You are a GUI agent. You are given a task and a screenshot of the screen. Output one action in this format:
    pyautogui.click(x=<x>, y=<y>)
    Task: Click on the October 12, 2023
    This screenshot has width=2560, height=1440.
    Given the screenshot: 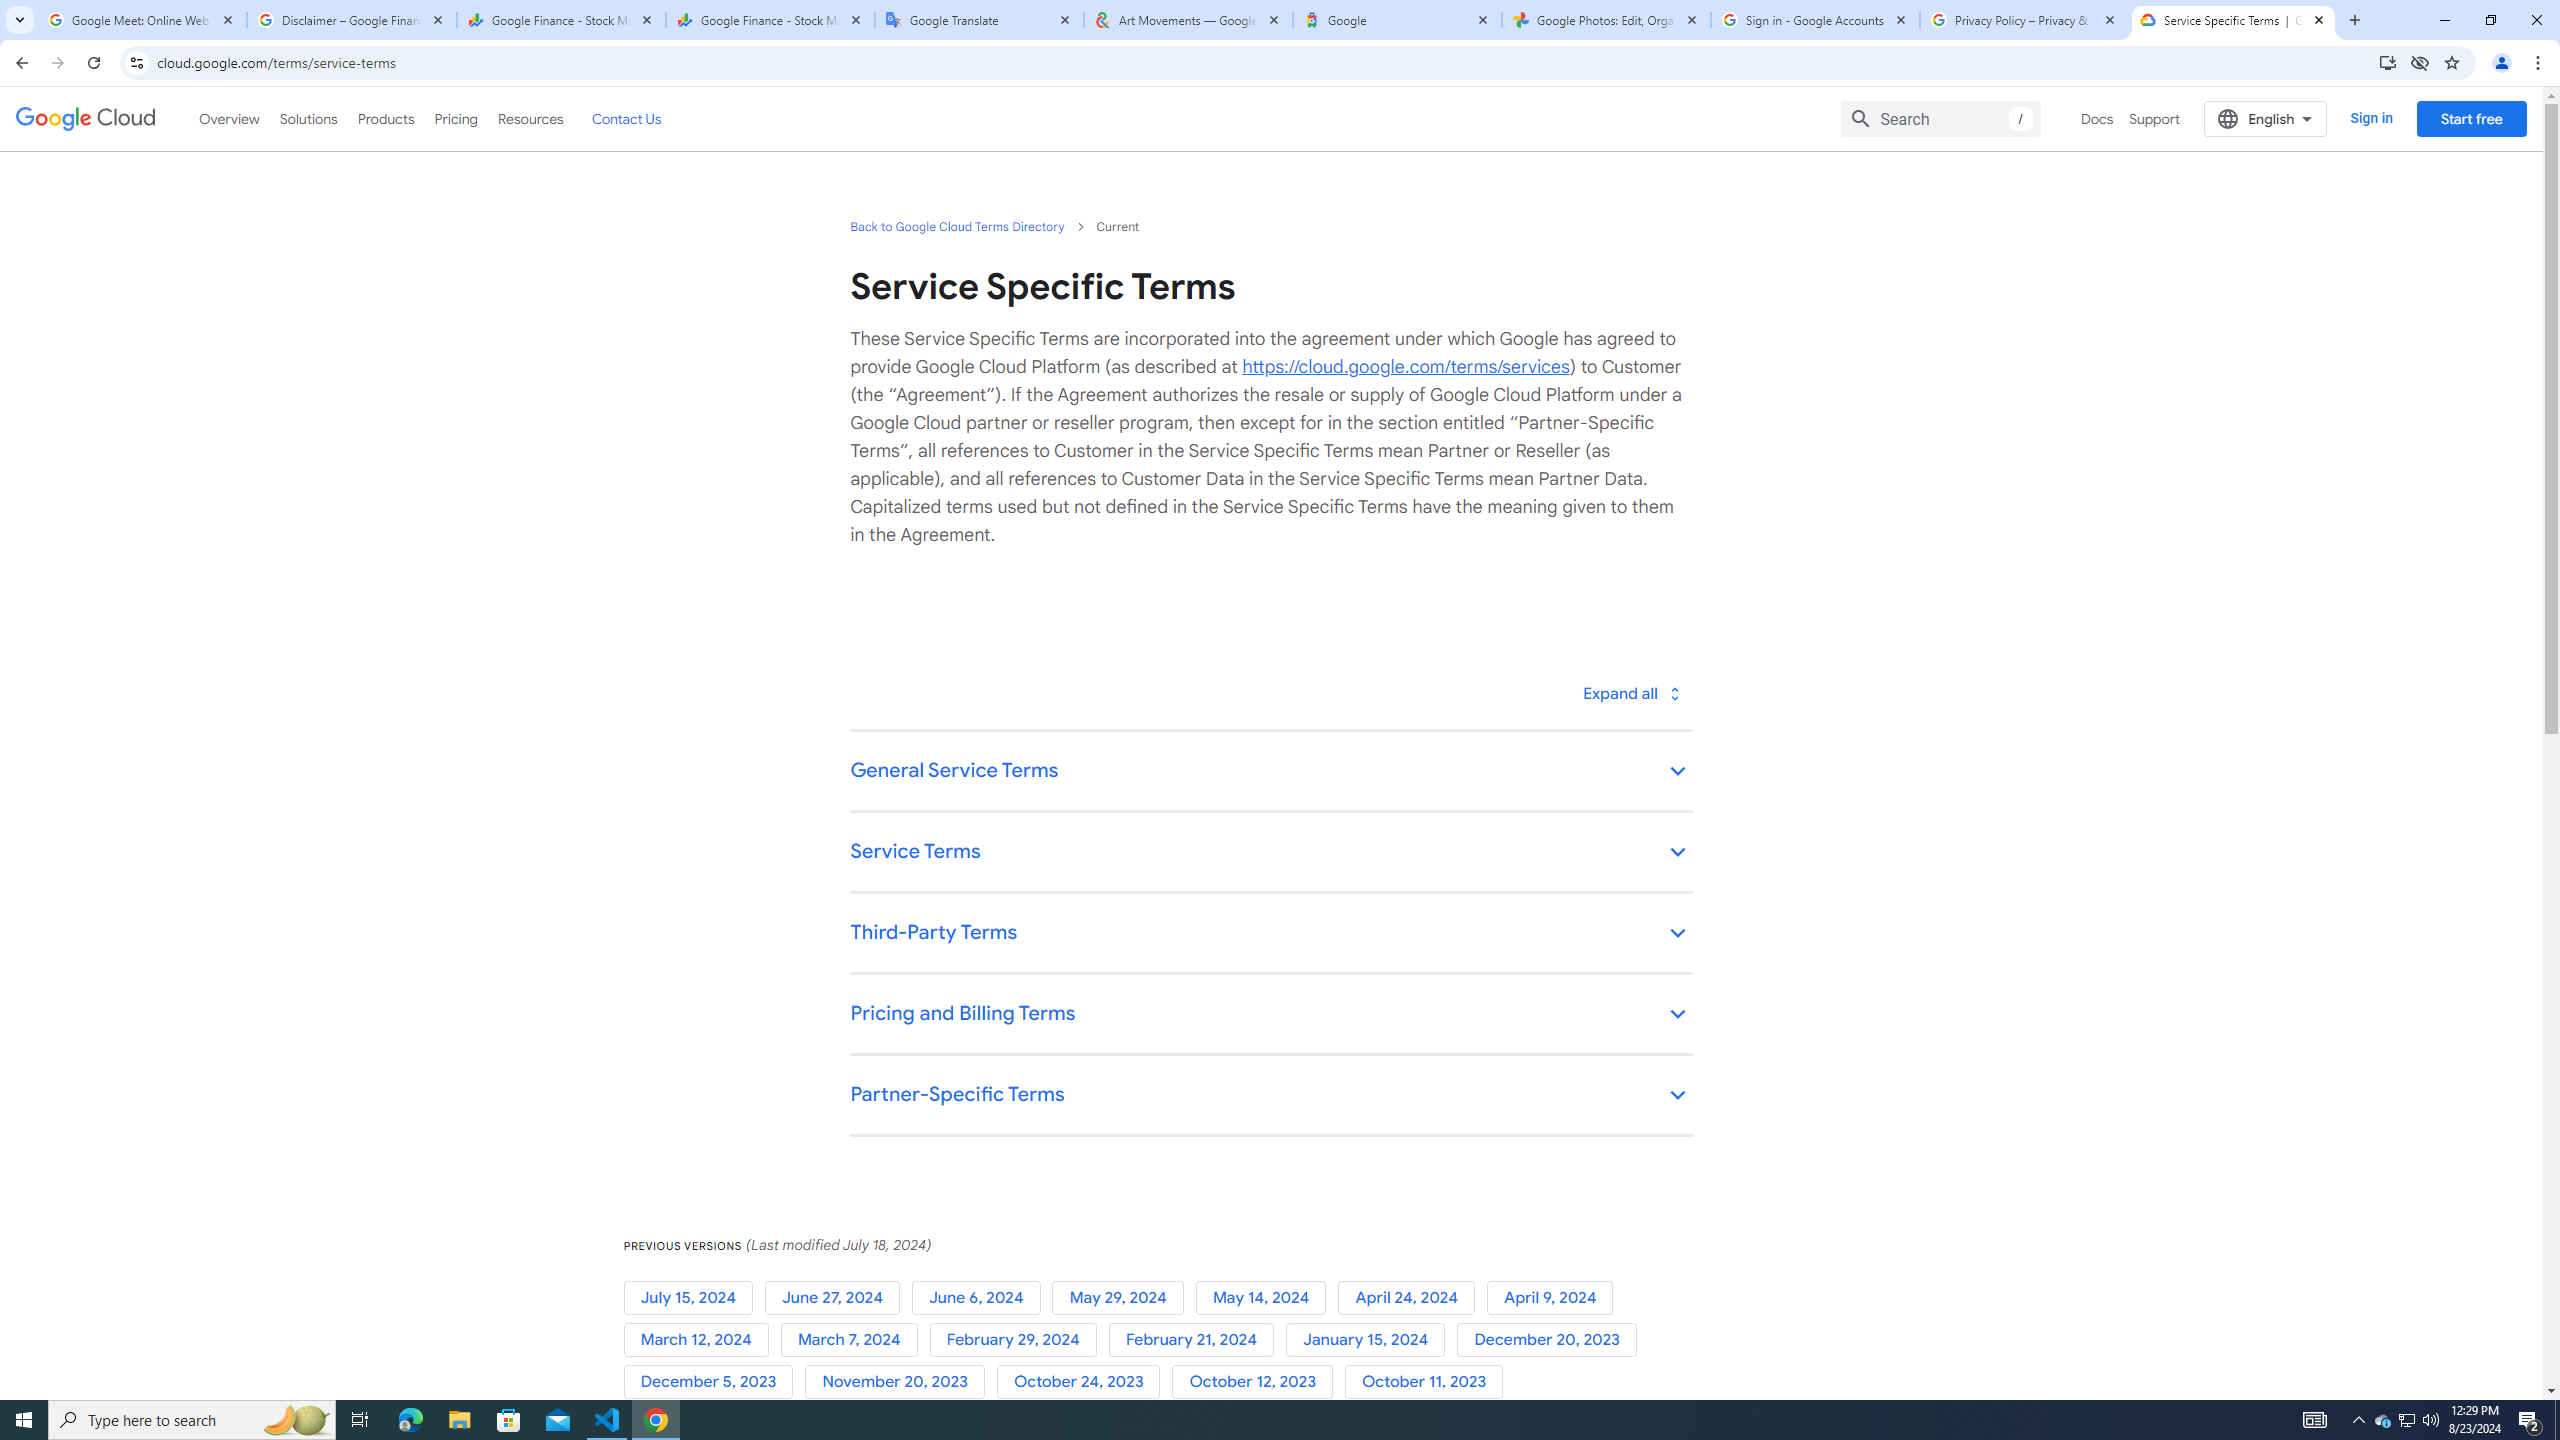 What is the action you would take?
    pyautogui.click(x=1258, y=1382)
    